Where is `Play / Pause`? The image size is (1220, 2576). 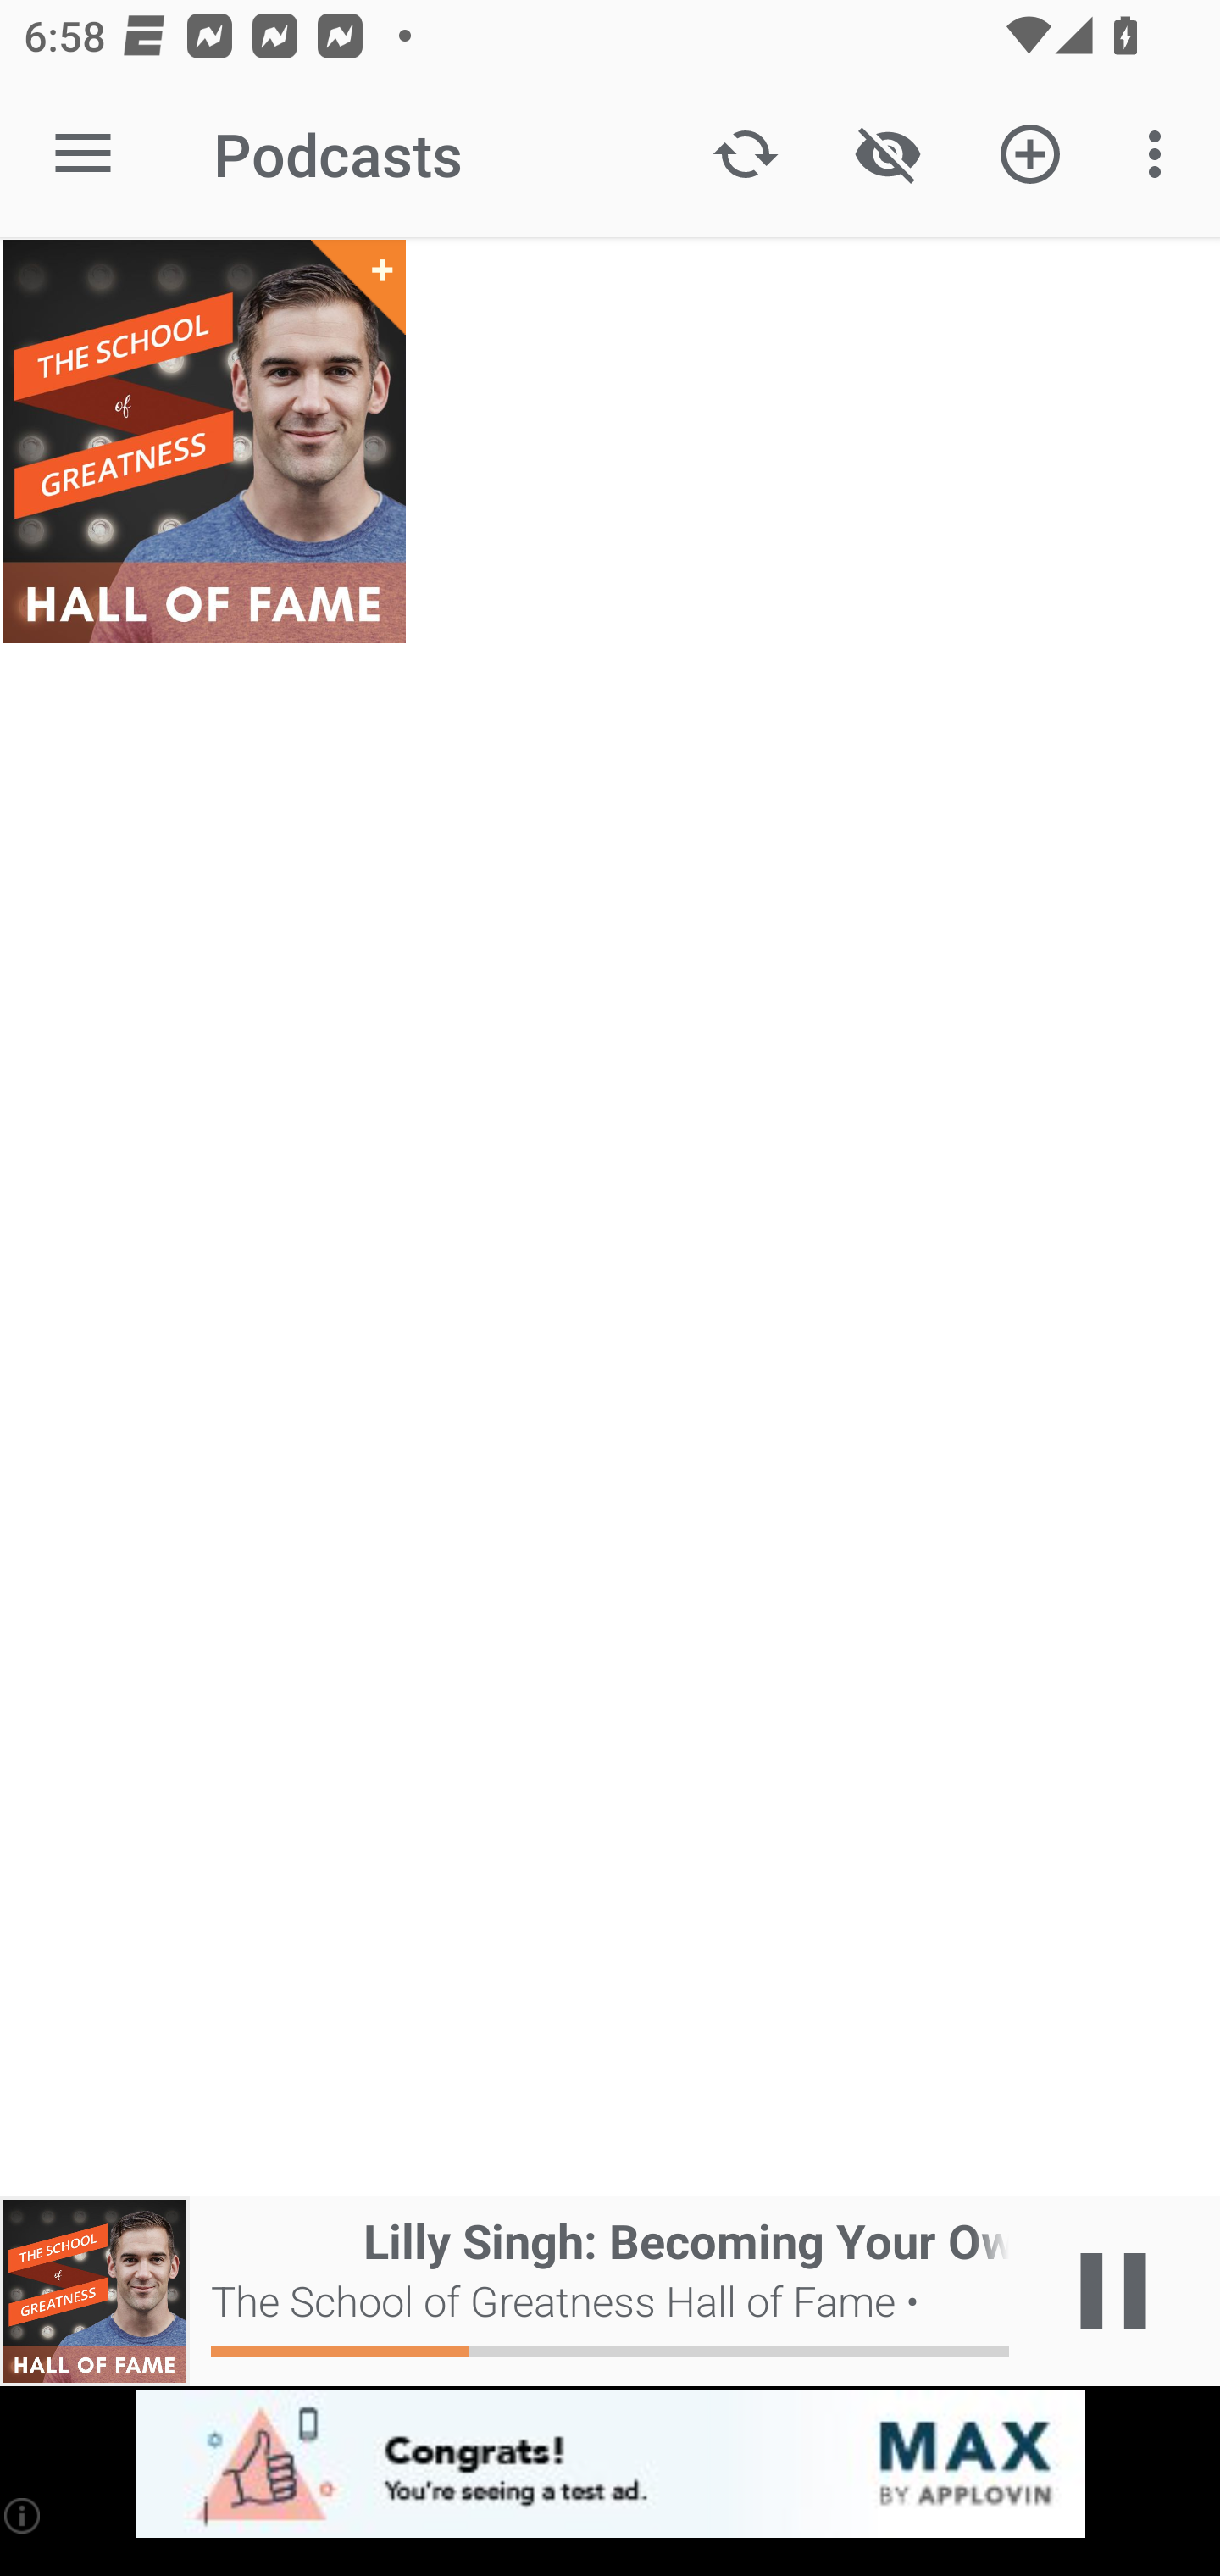 Play / Pause is located at coordinates (1113, 2291).